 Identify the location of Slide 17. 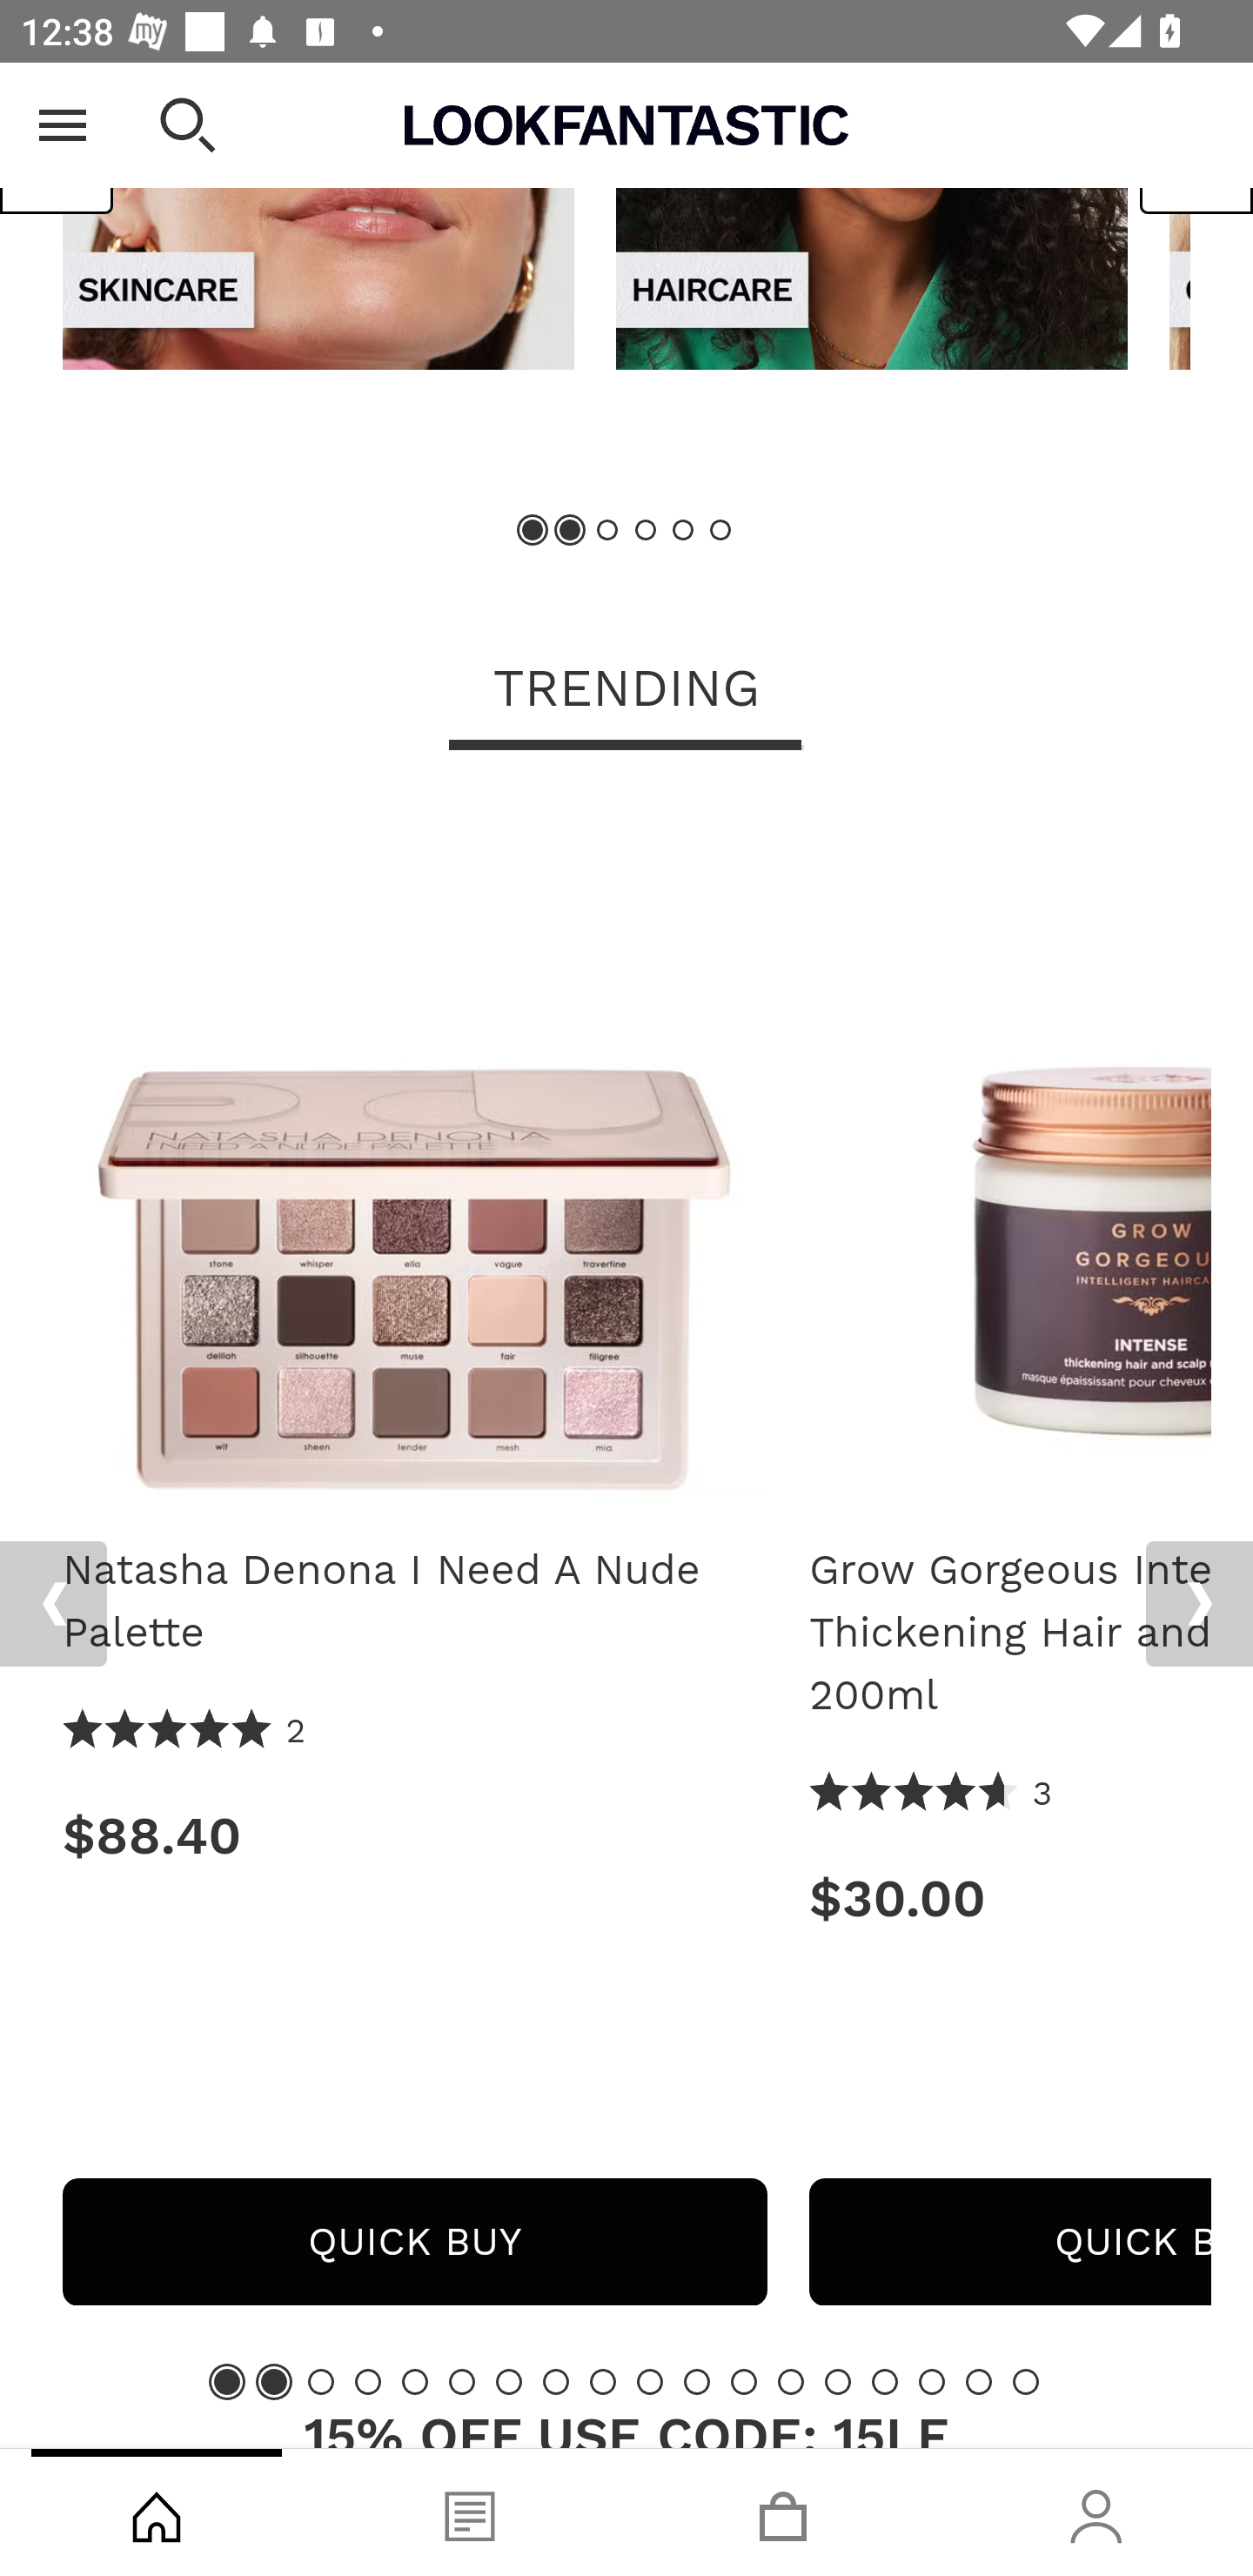
(979, 2381).